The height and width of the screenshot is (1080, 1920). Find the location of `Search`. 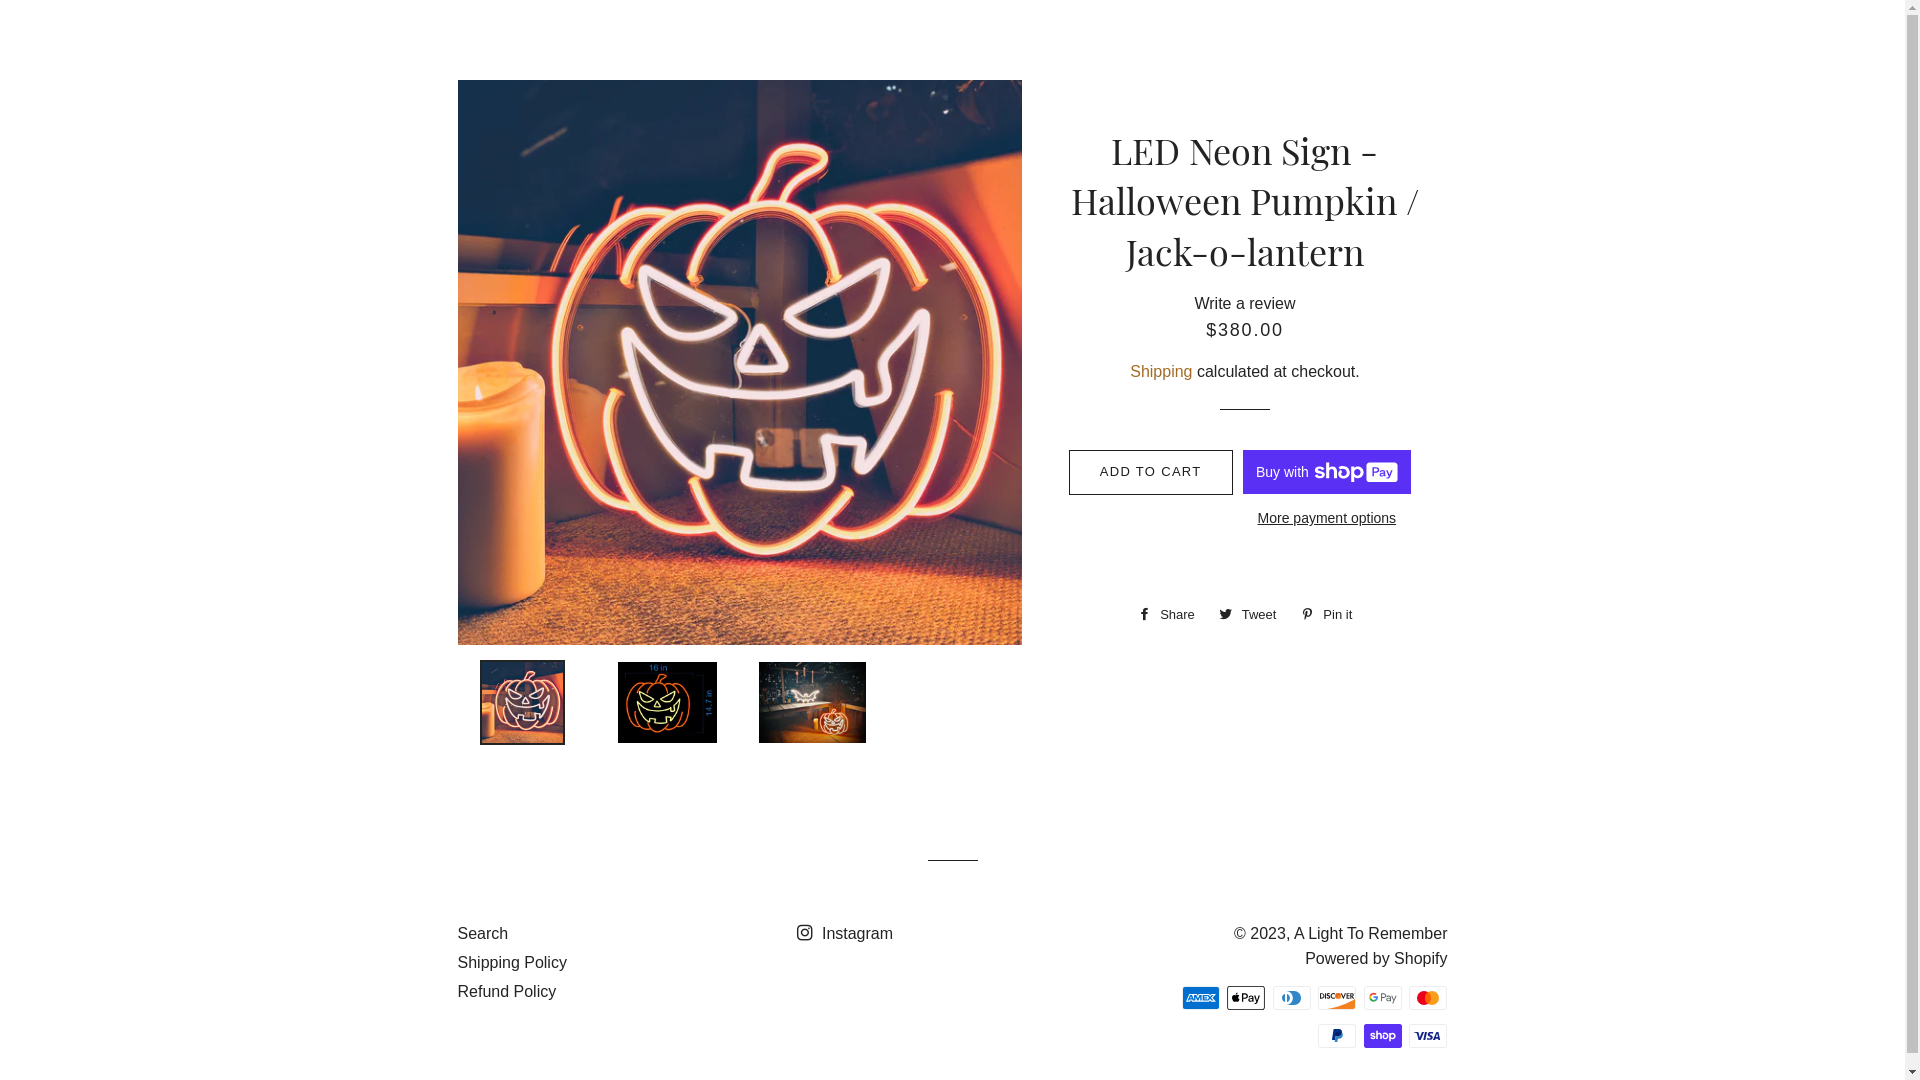

Search is located at coordinates (483, 934).